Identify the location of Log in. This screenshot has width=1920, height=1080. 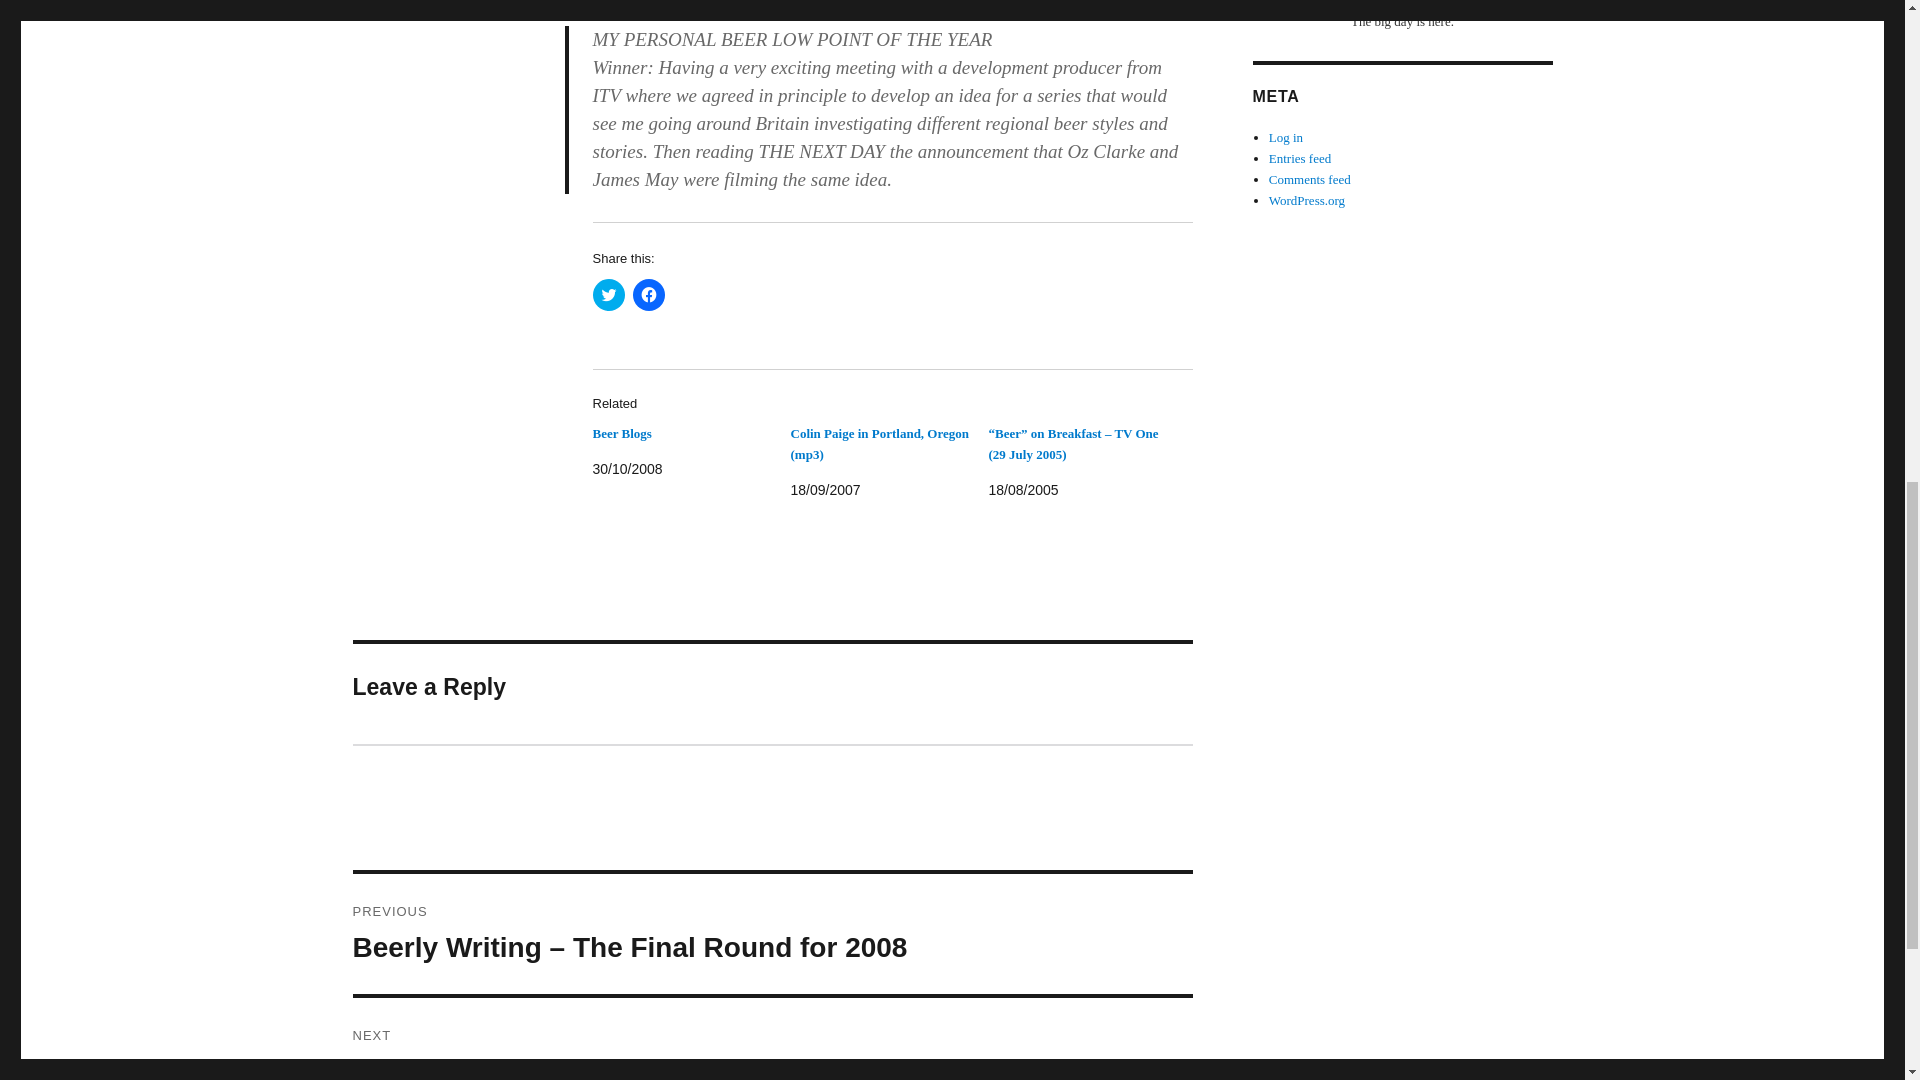
(1286, 136).